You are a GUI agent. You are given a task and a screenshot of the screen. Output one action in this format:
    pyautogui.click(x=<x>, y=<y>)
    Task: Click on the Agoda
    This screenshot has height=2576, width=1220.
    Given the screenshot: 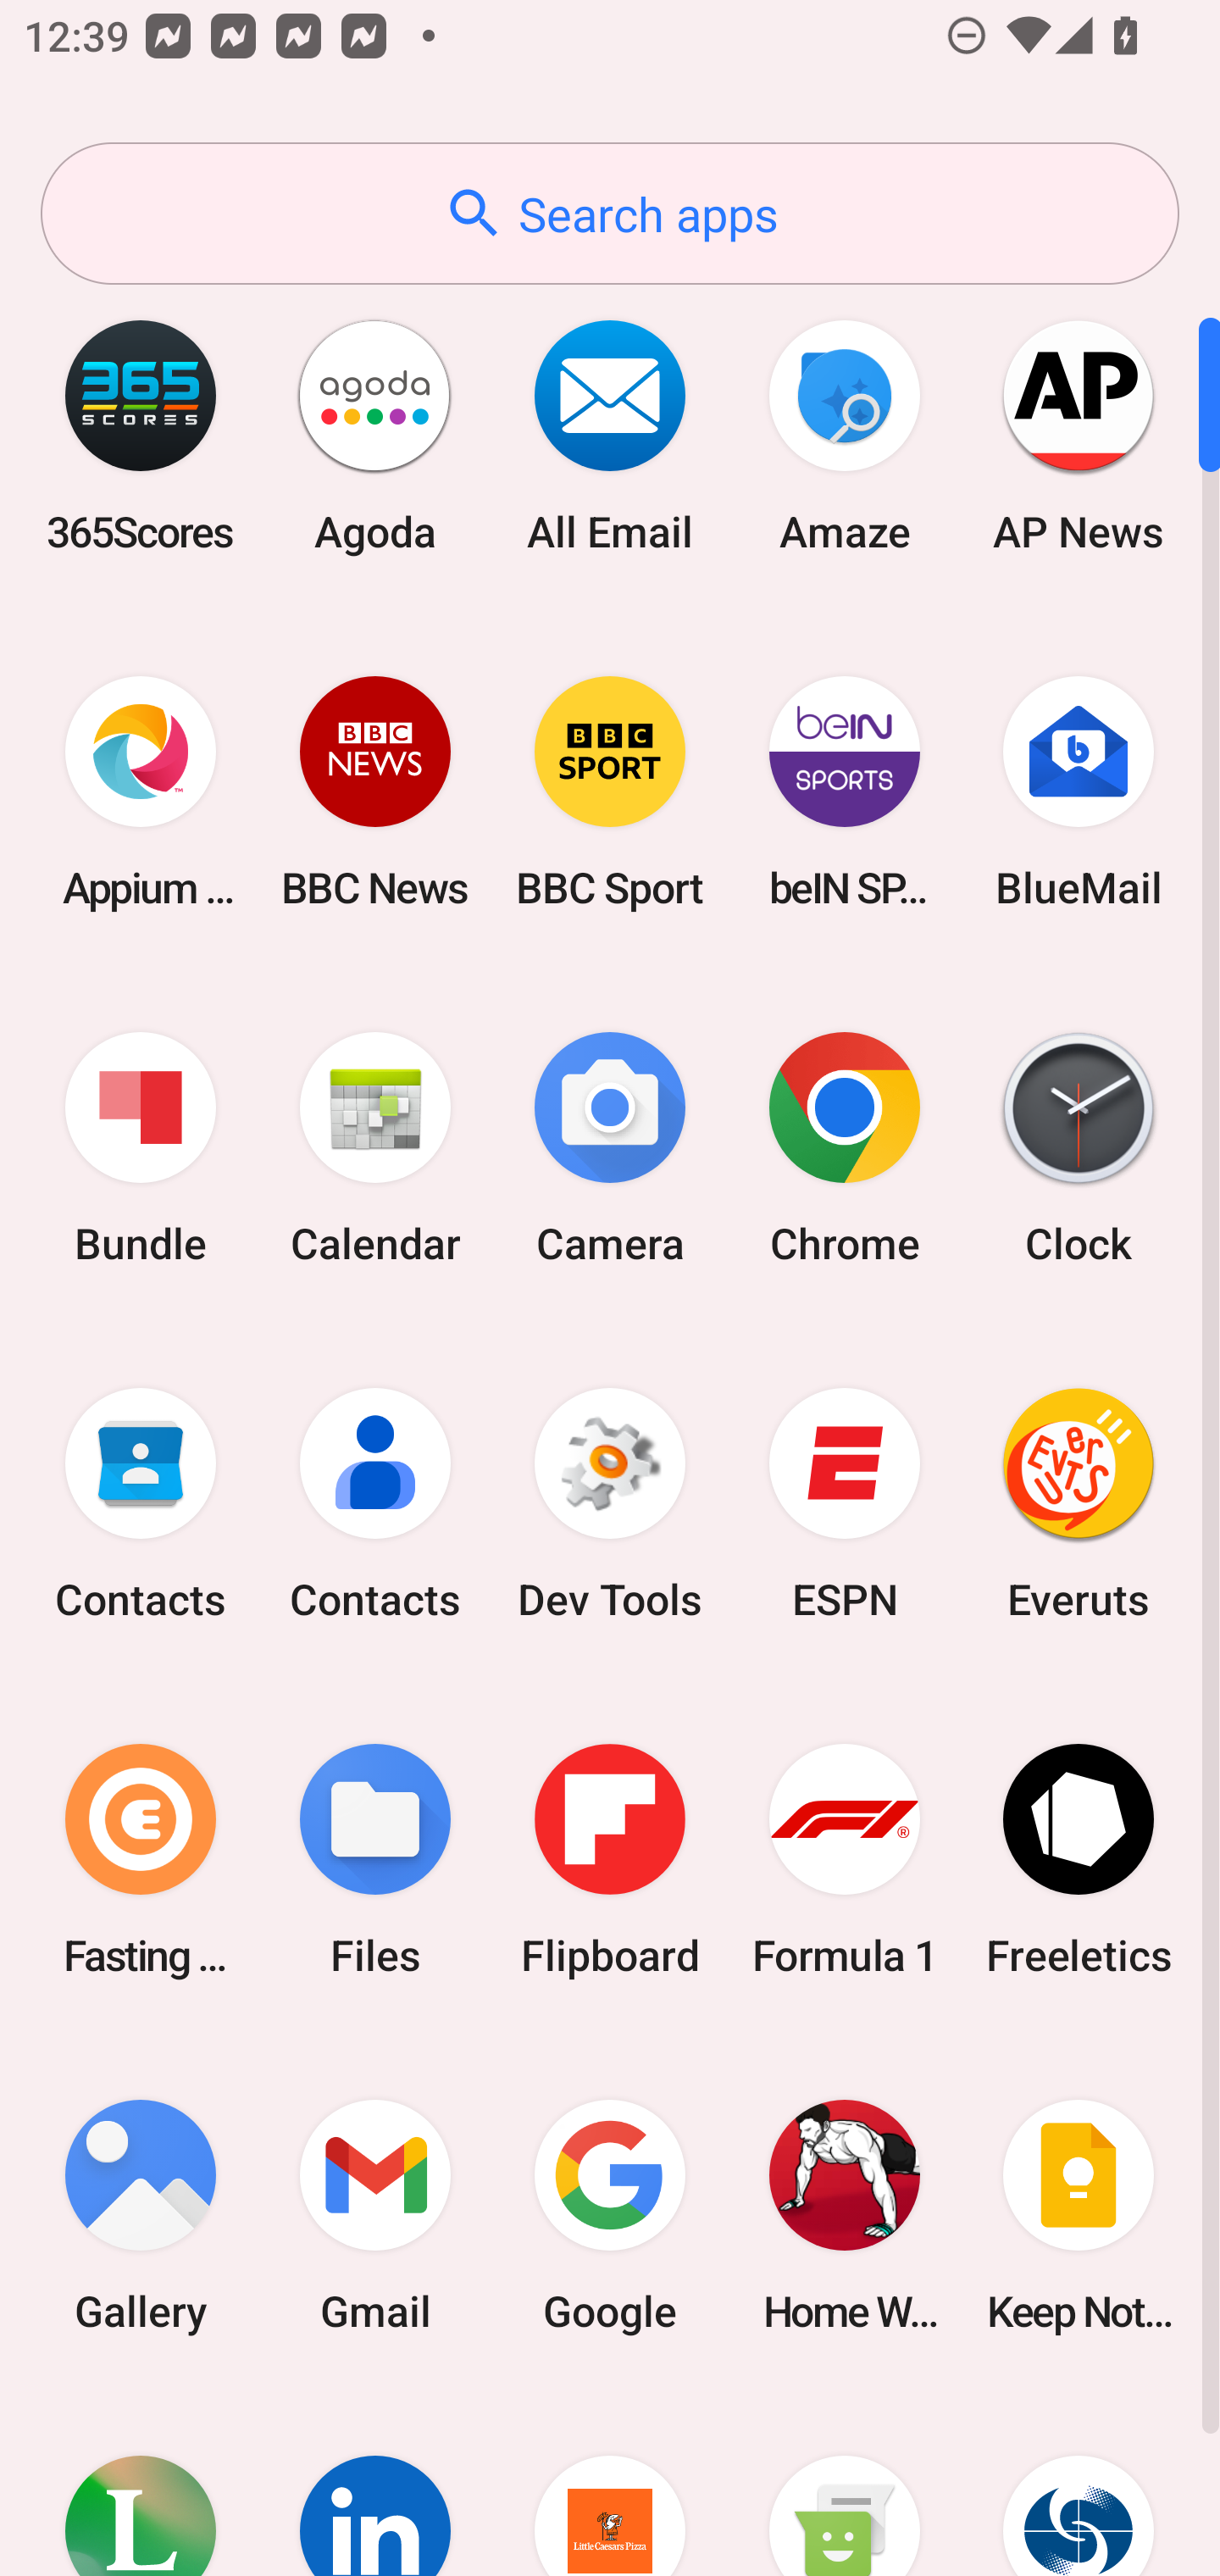 What is the action you would take?
    pyautogui.click(x=375, y=436)
    